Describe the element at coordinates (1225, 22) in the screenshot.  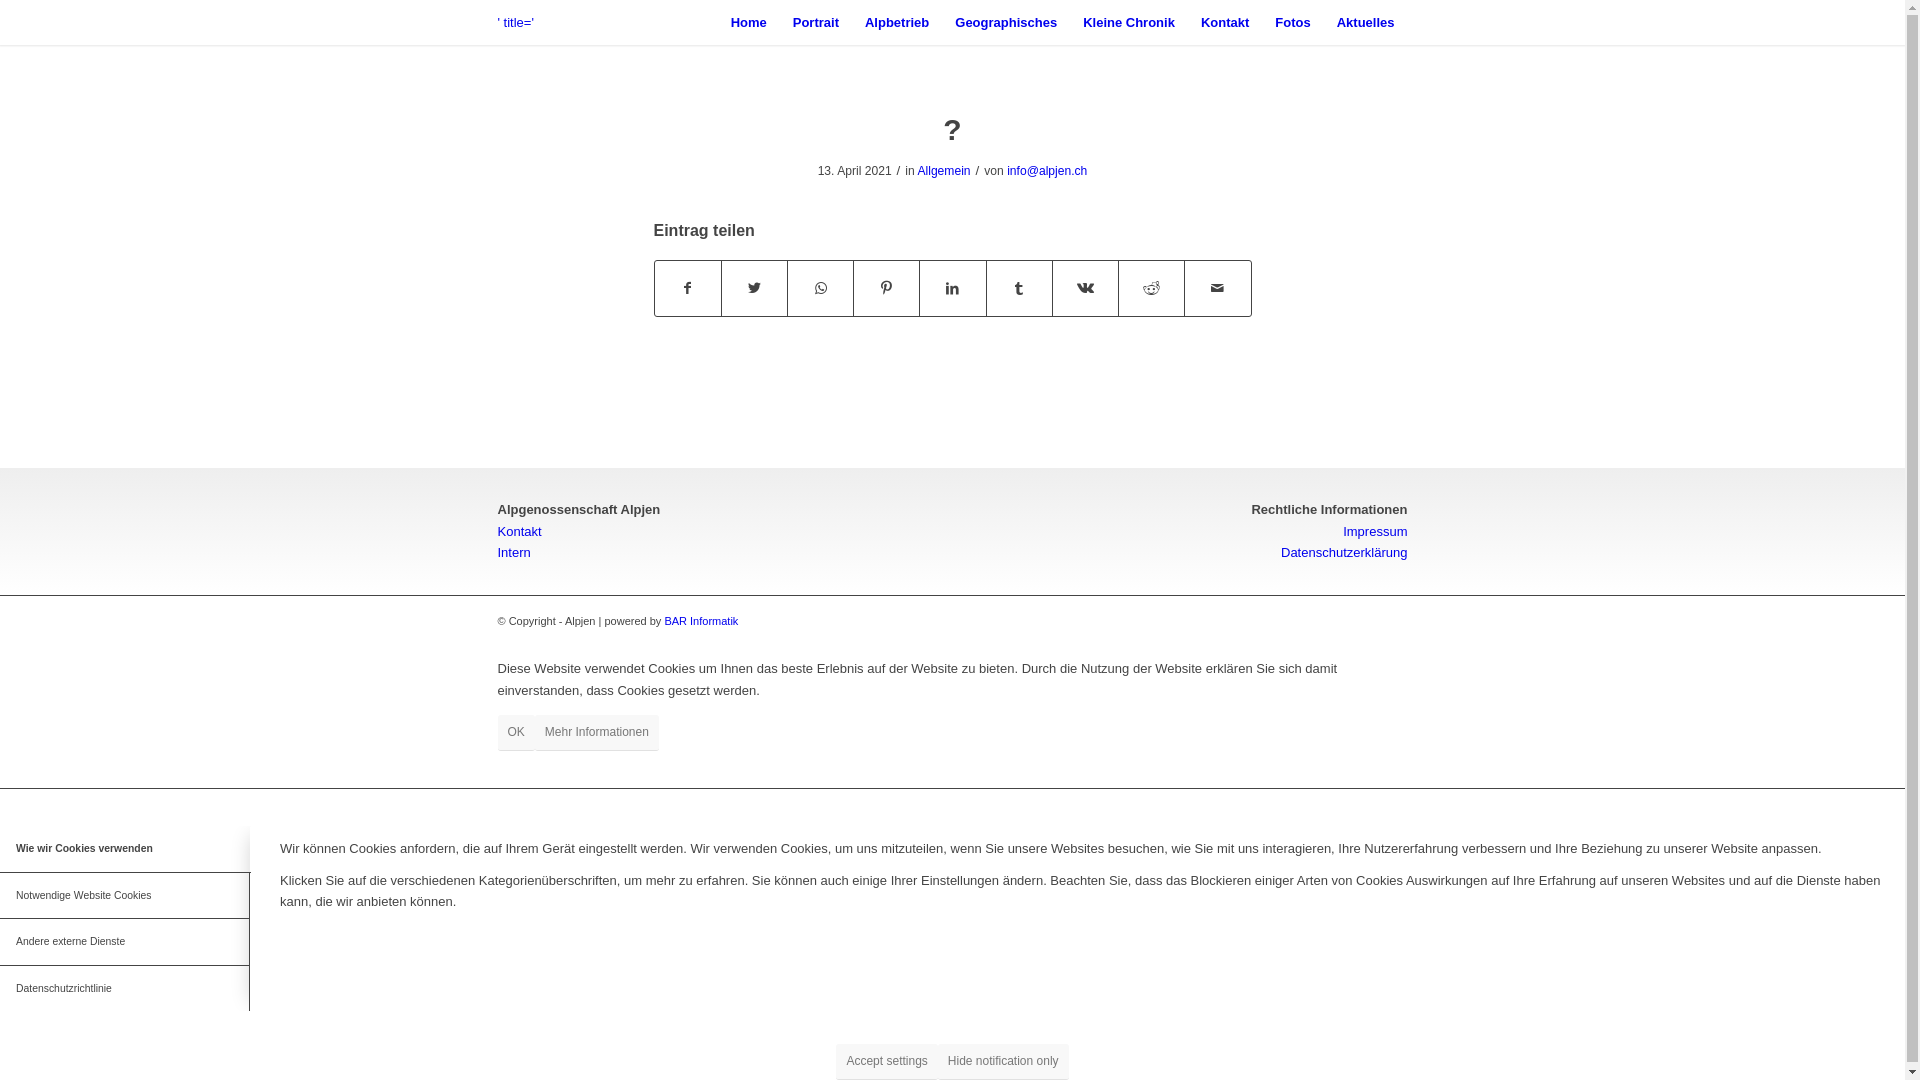
I see `Kontakt` at that location.